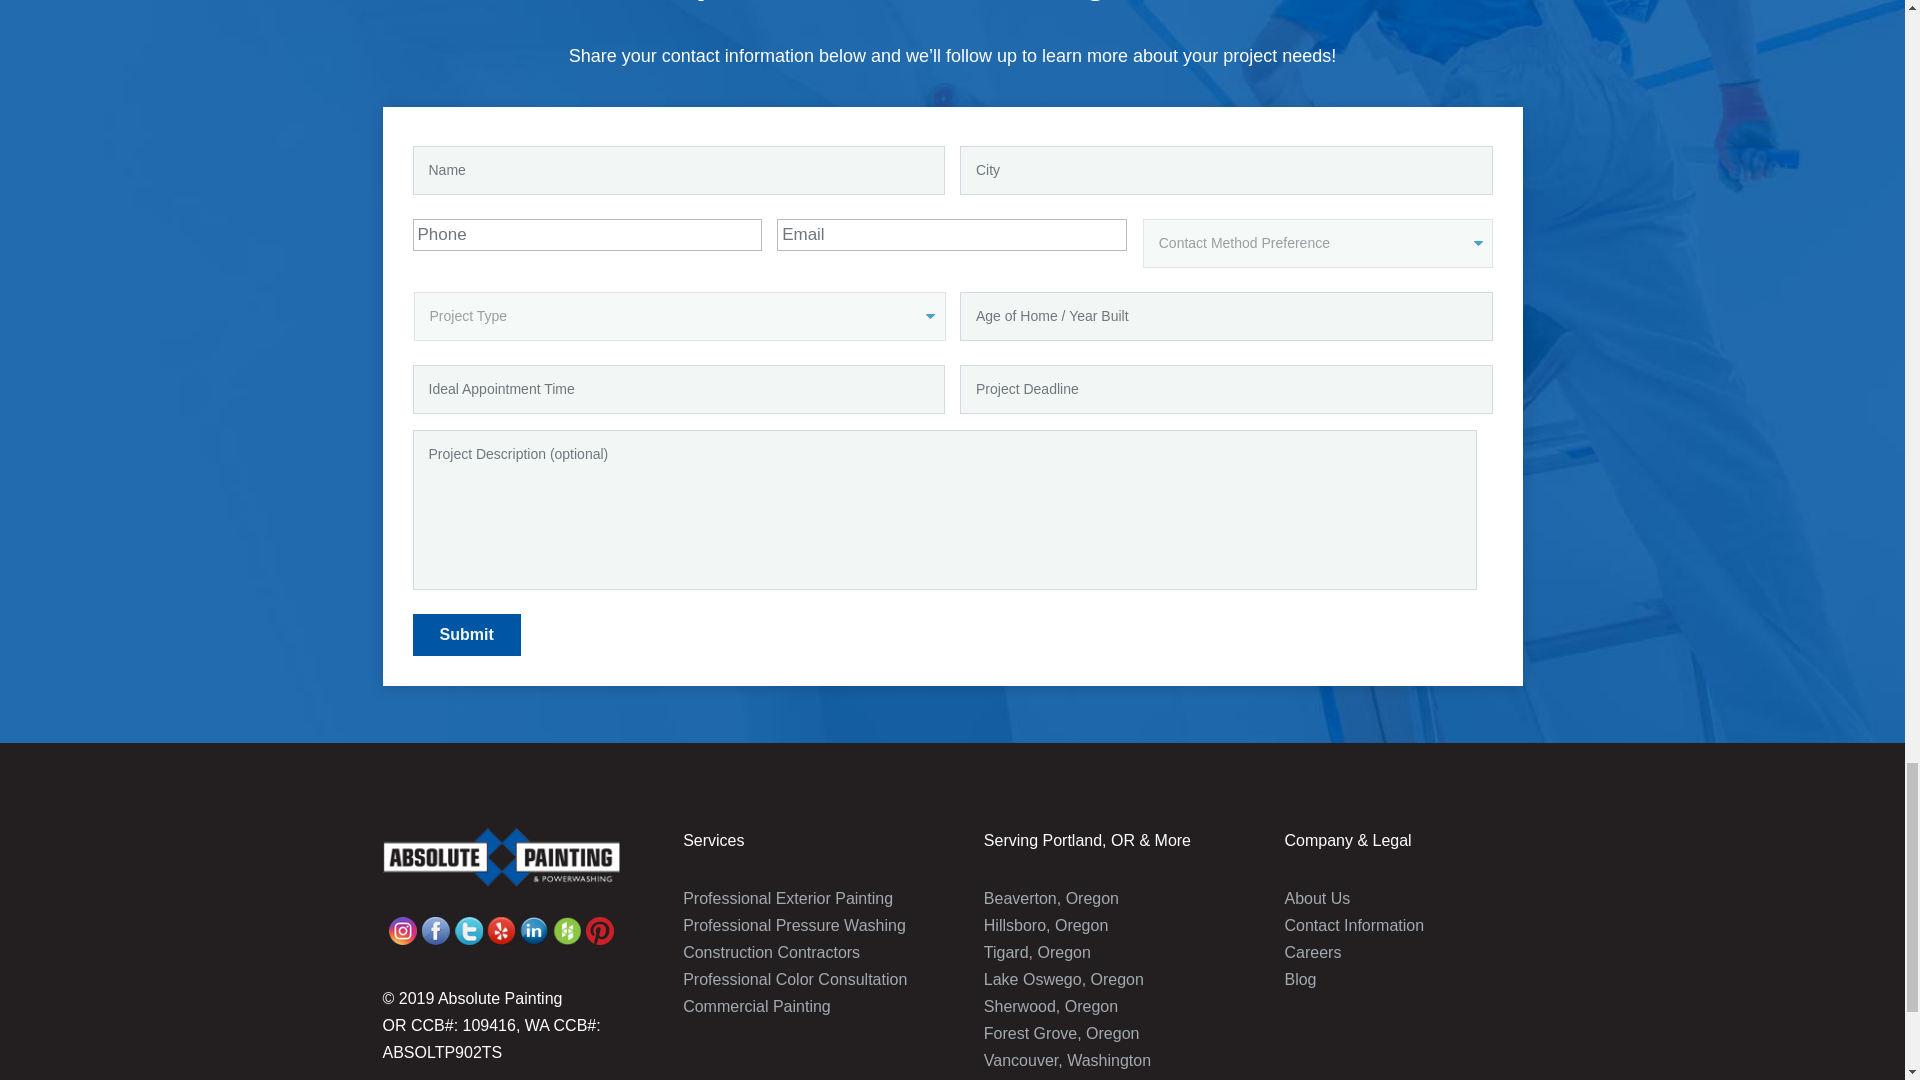 The image size is (1920, 1080). What do you see at coordinates (794, 925) in the screenshot?
I see `Professional Pressure Washing` at bounding box center [794, 925].